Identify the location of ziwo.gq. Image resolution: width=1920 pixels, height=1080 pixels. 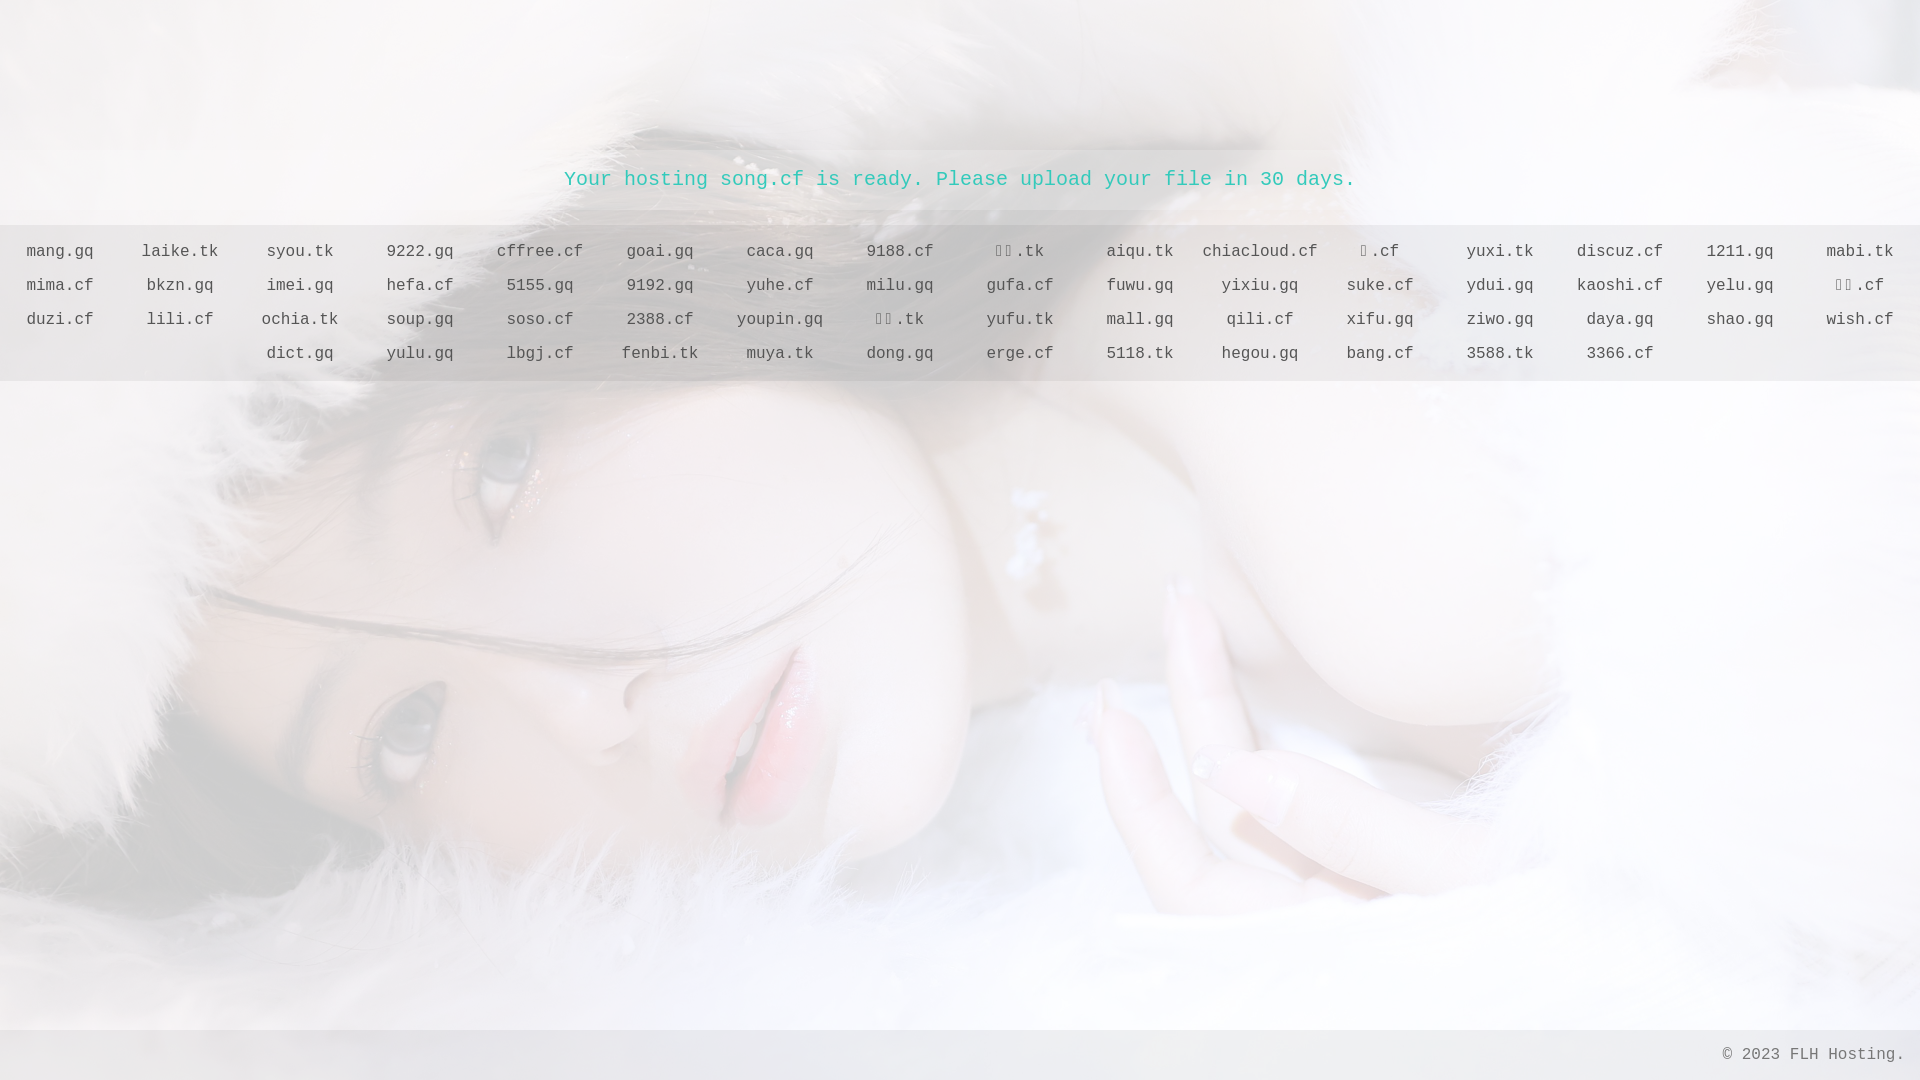
(1500, 320).